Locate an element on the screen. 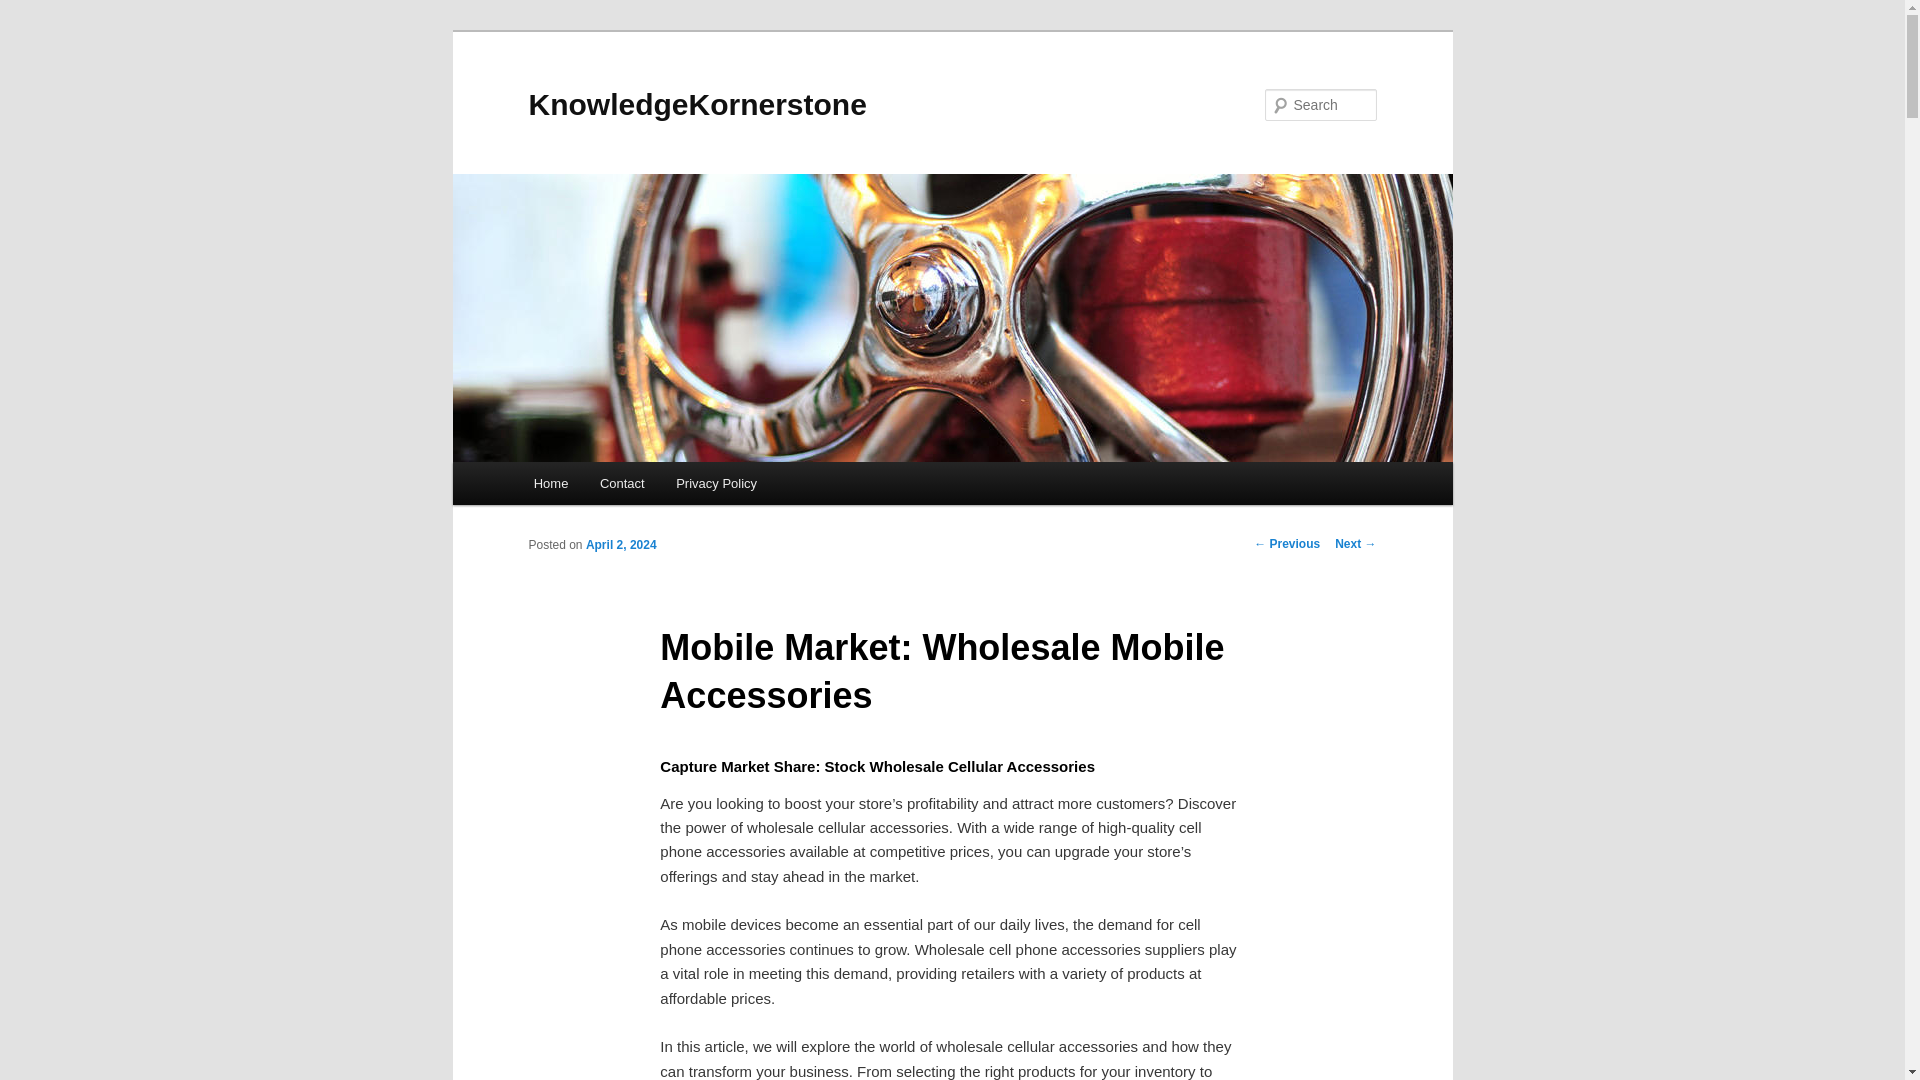 This screenshot has height=1080, width=1920. Search is located at coordinates (32, 11).